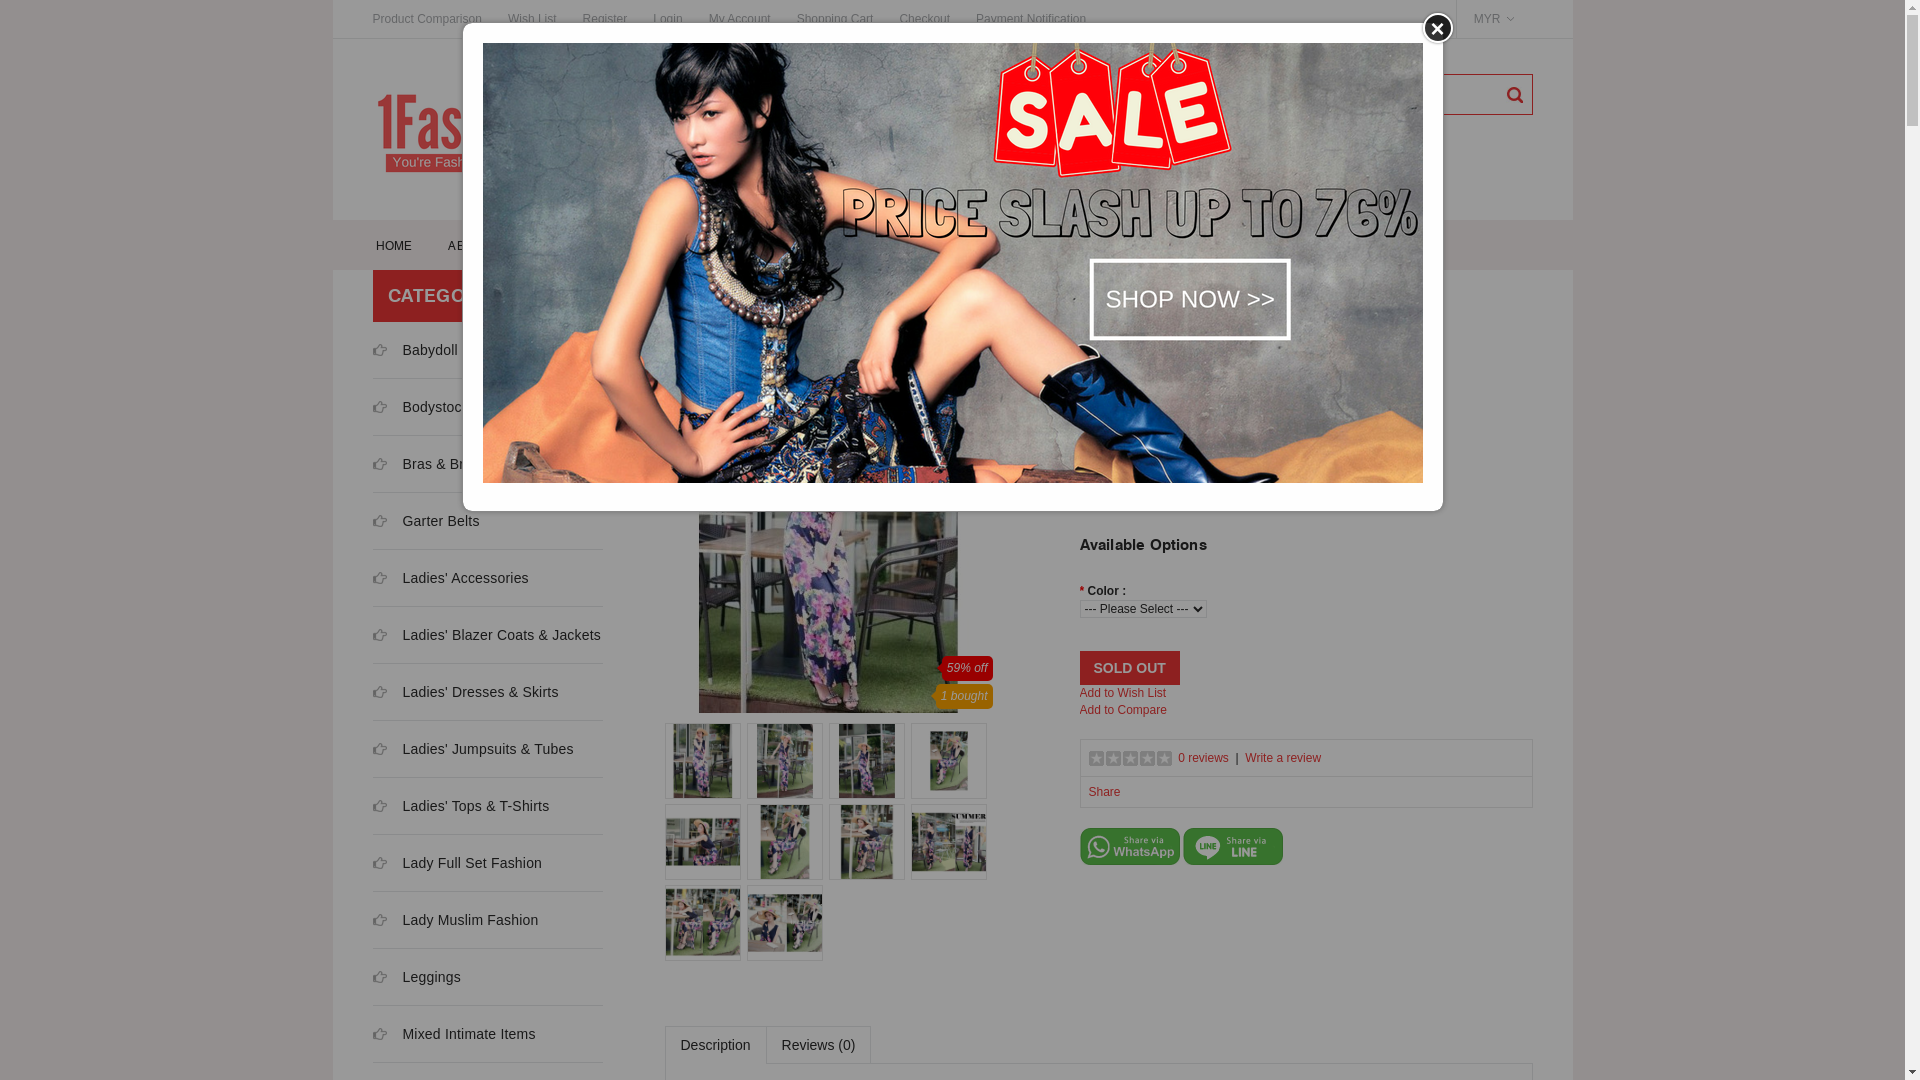 Image resolution: width=1920 pixels, height=1080 pixels. I want to click on Leggings, so click(431, 977).